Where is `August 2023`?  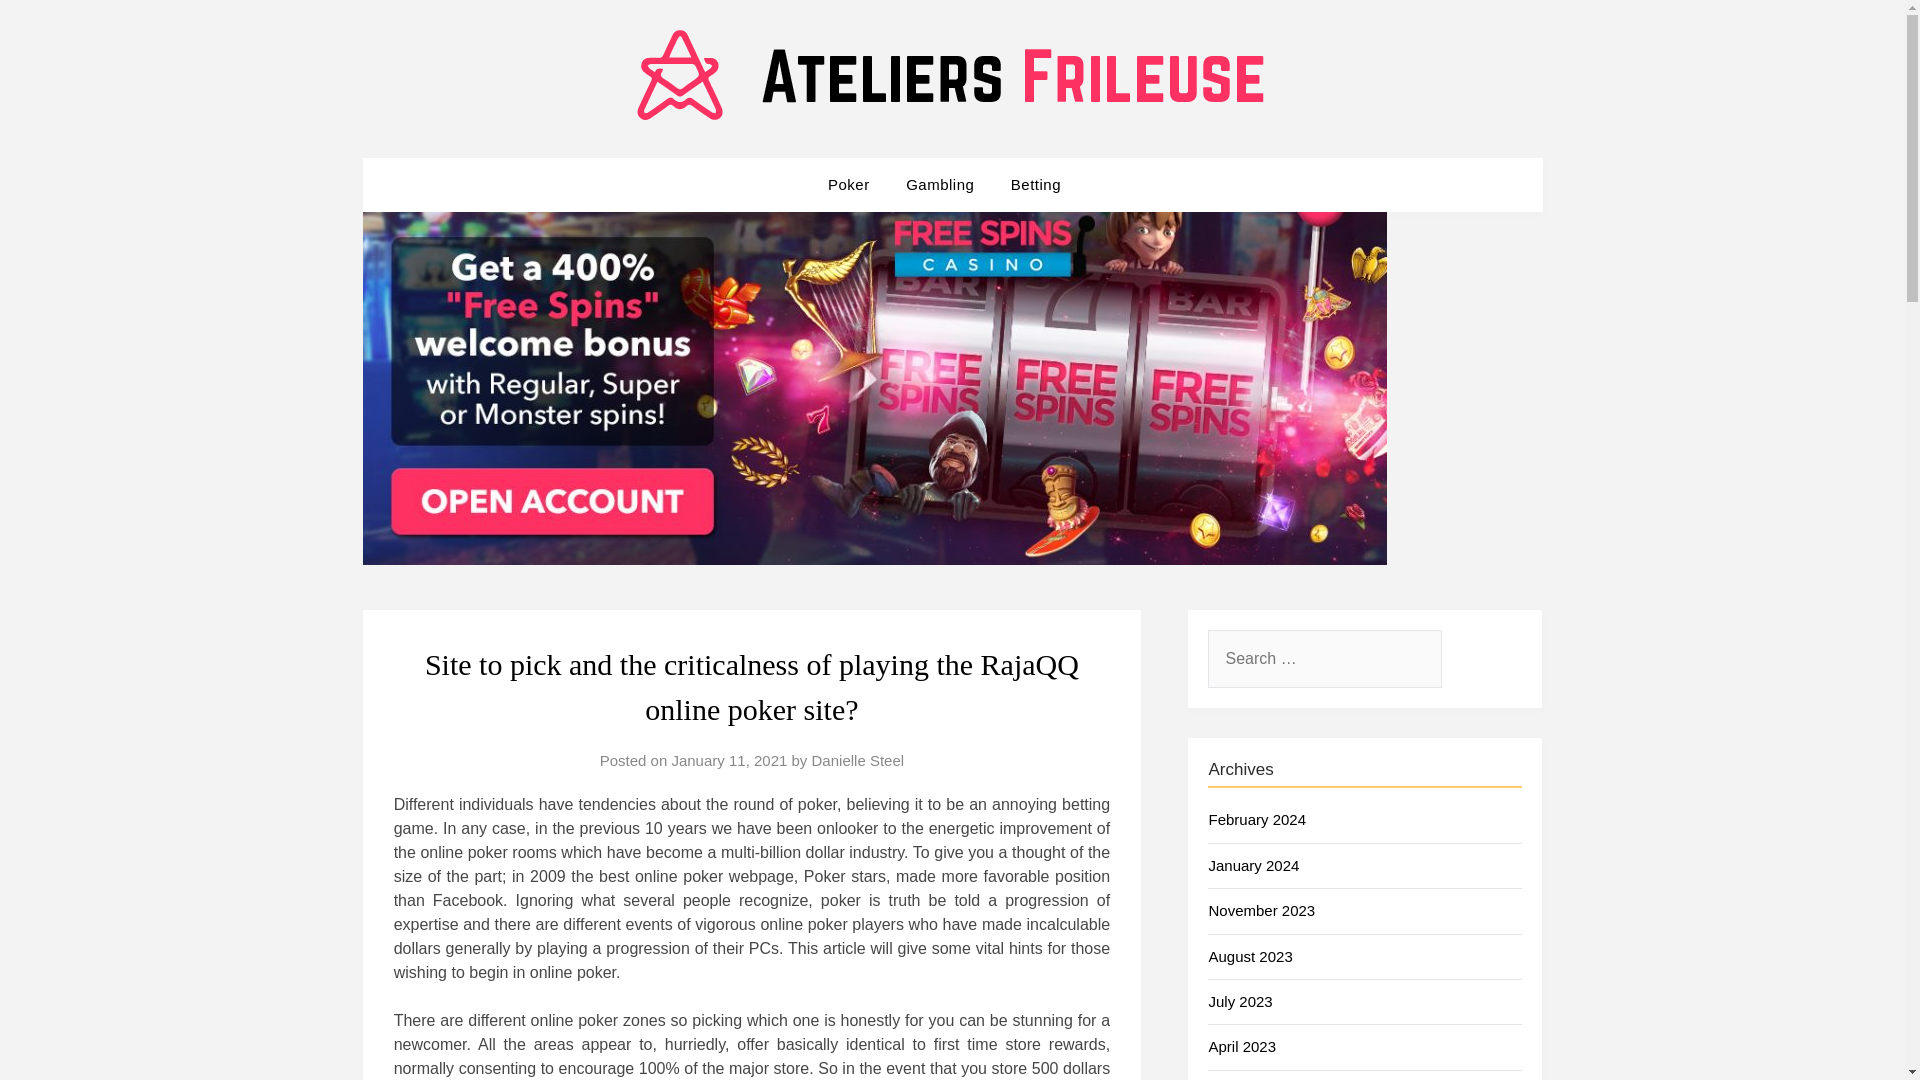 August 2023 is located at coordinates (1250, 956).